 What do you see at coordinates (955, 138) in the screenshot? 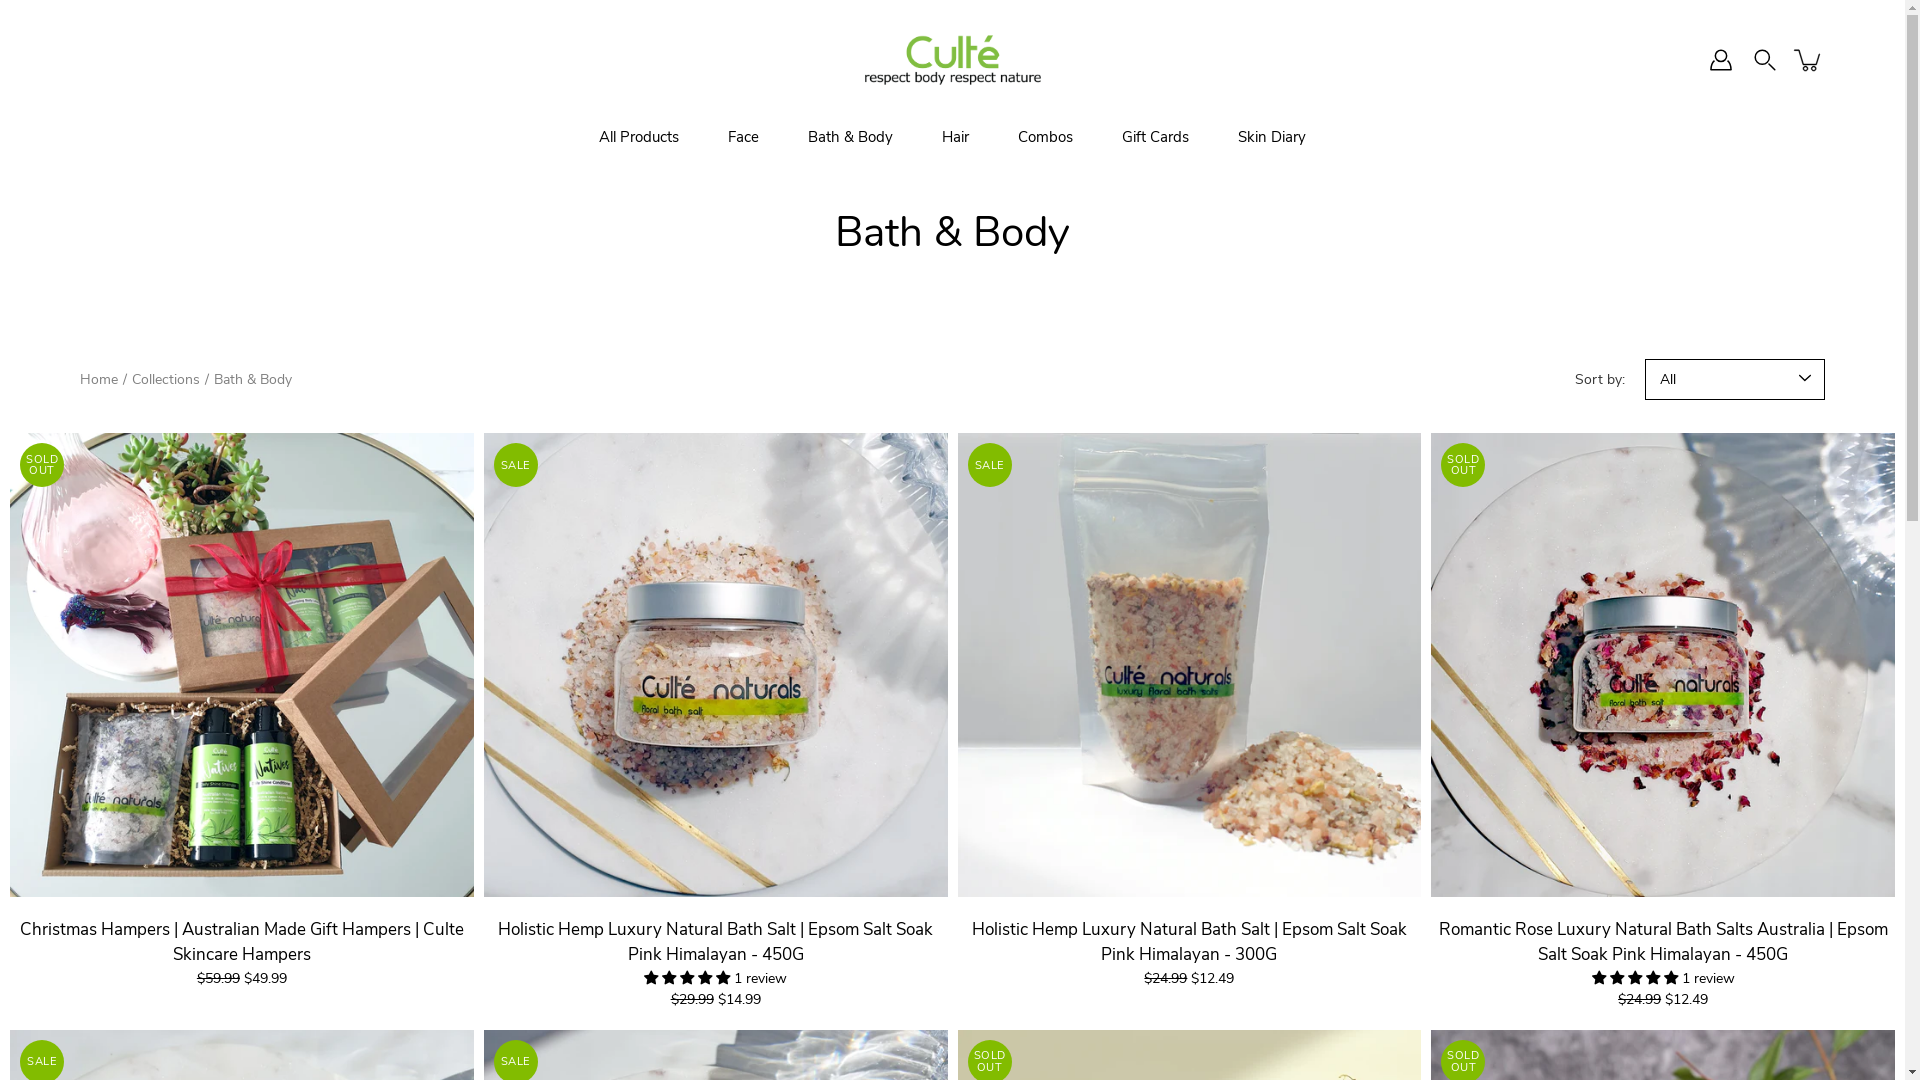
I see `Hair` at bounding box center [955, 138].